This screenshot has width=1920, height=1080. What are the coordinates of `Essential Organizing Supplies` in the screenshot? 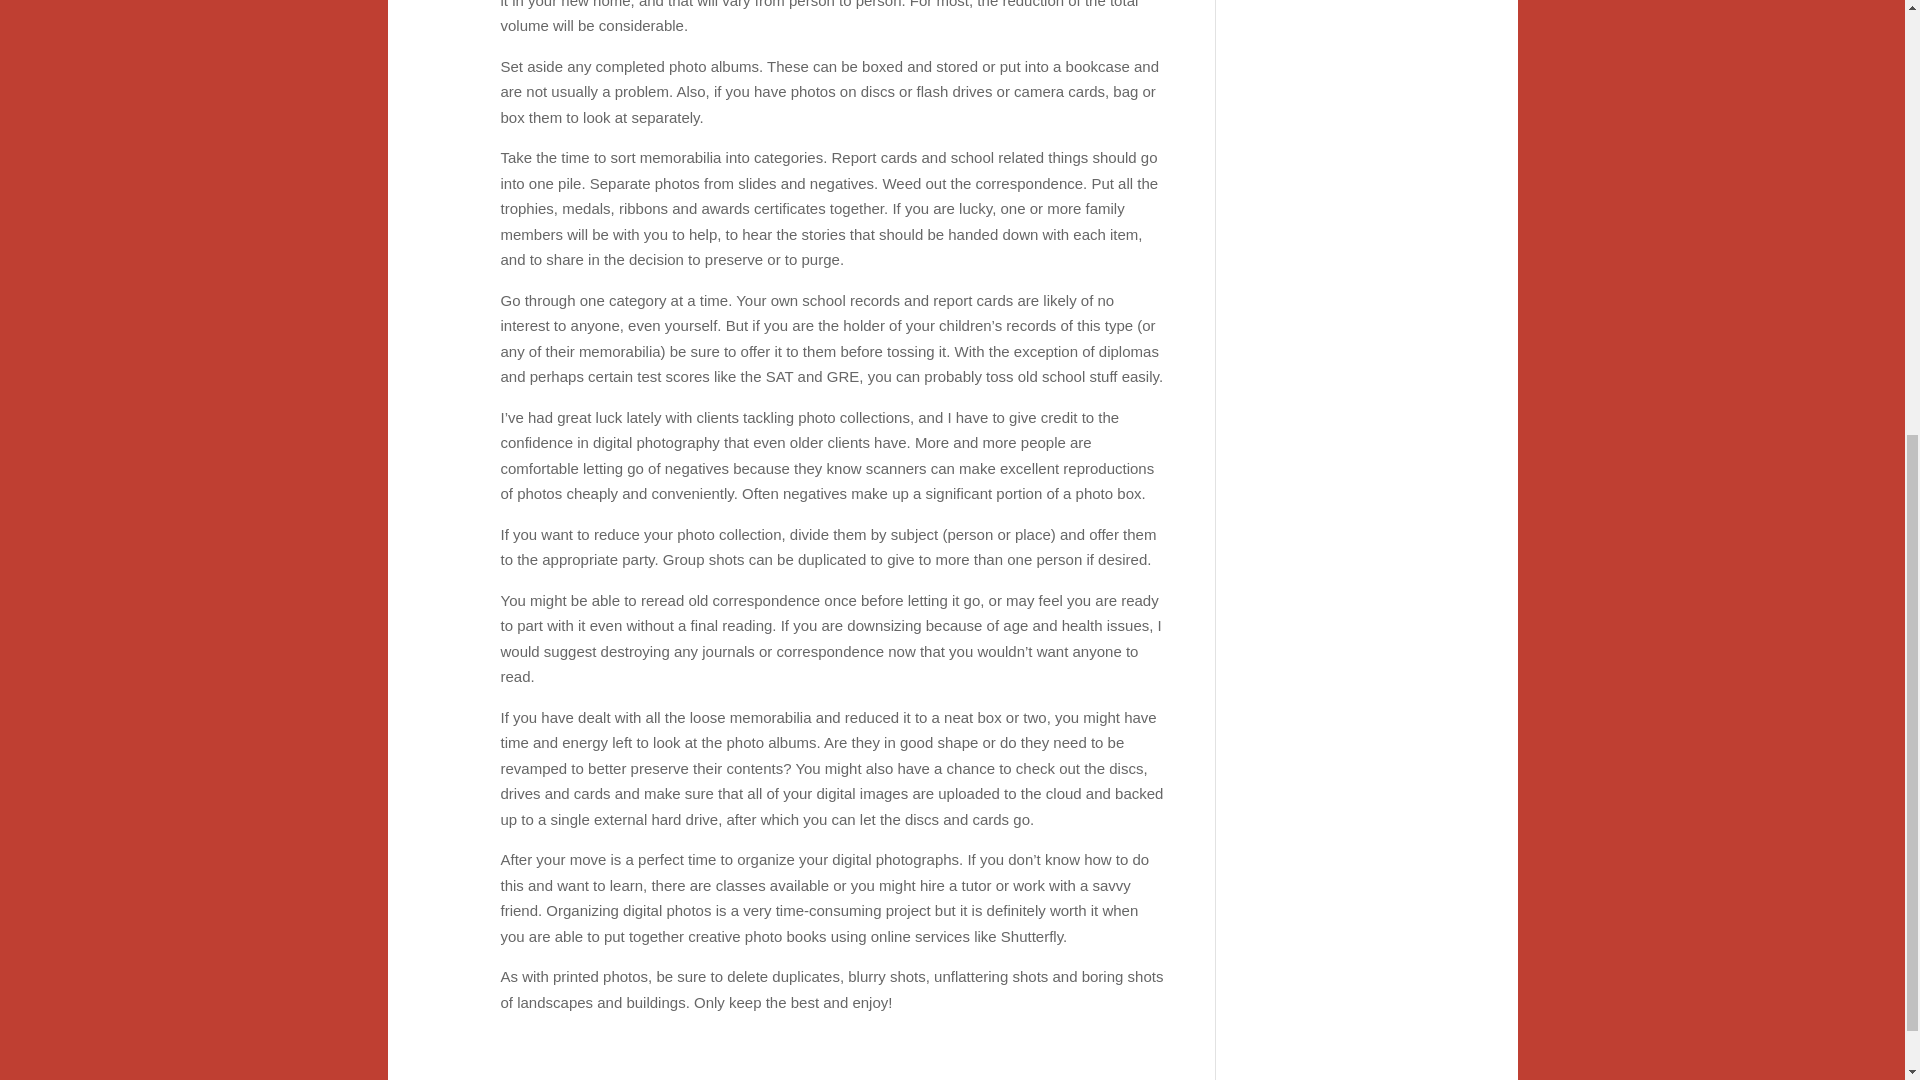 It's located at (1318, 45).